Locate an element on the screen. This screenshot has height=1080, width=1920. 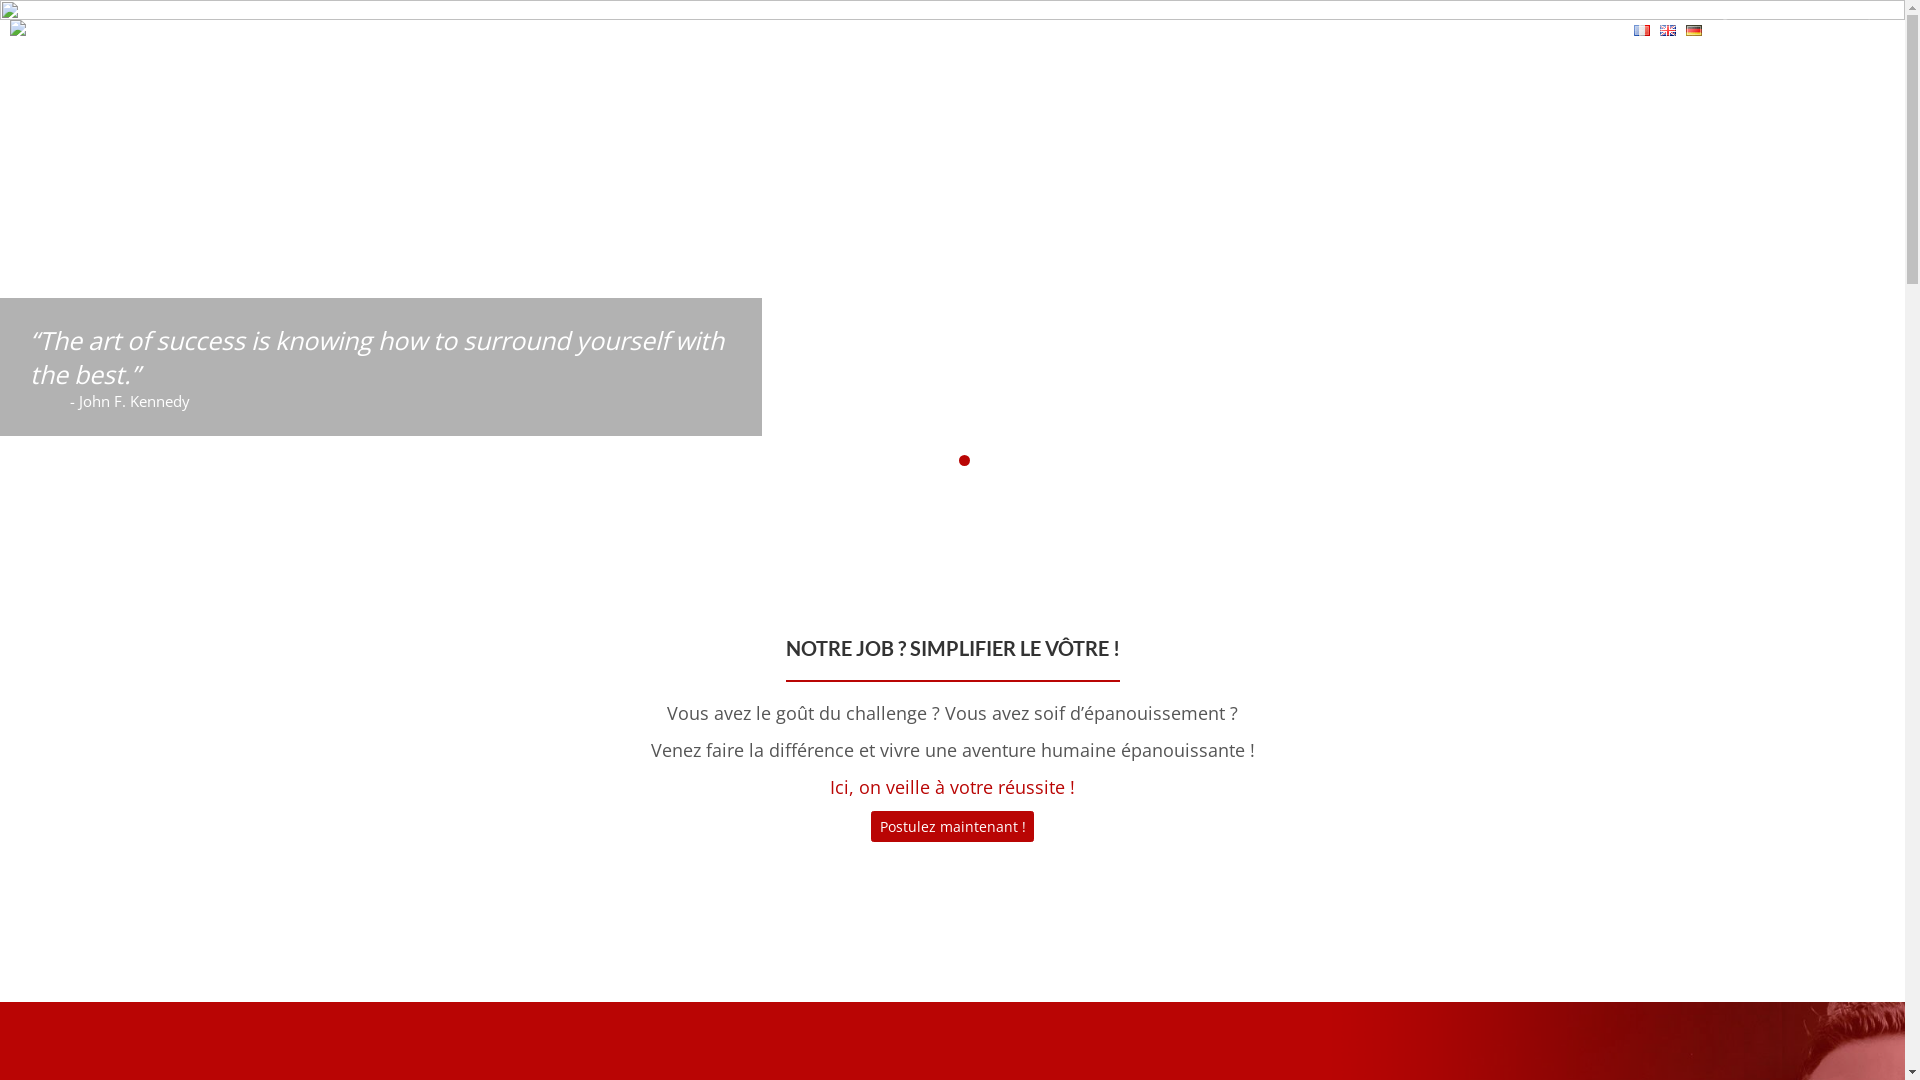
3 is located at coordinates (963, 460).